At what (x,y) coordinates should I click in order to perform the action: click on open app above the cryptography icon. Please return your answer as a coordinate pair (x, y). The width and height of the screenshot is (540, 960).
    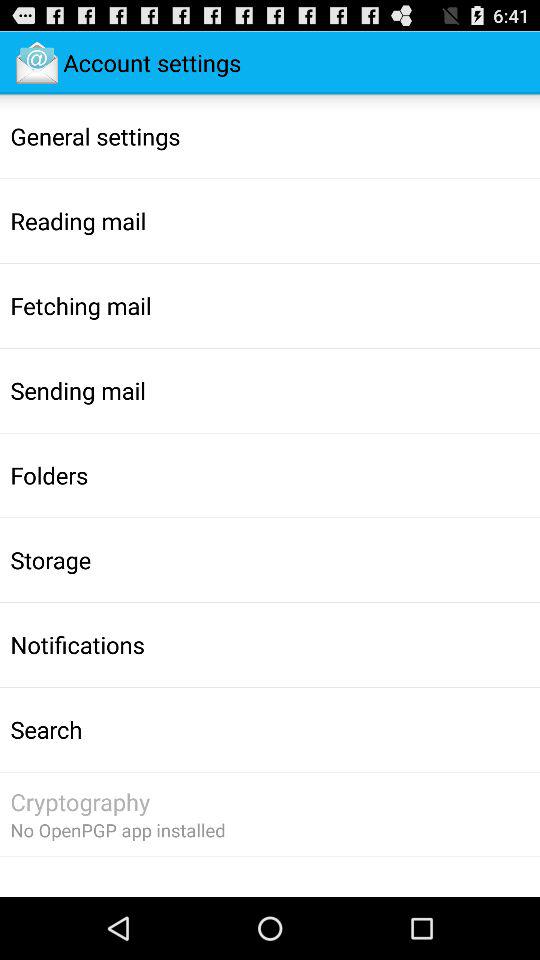
    Looking at the image, I should click on (46, 729).